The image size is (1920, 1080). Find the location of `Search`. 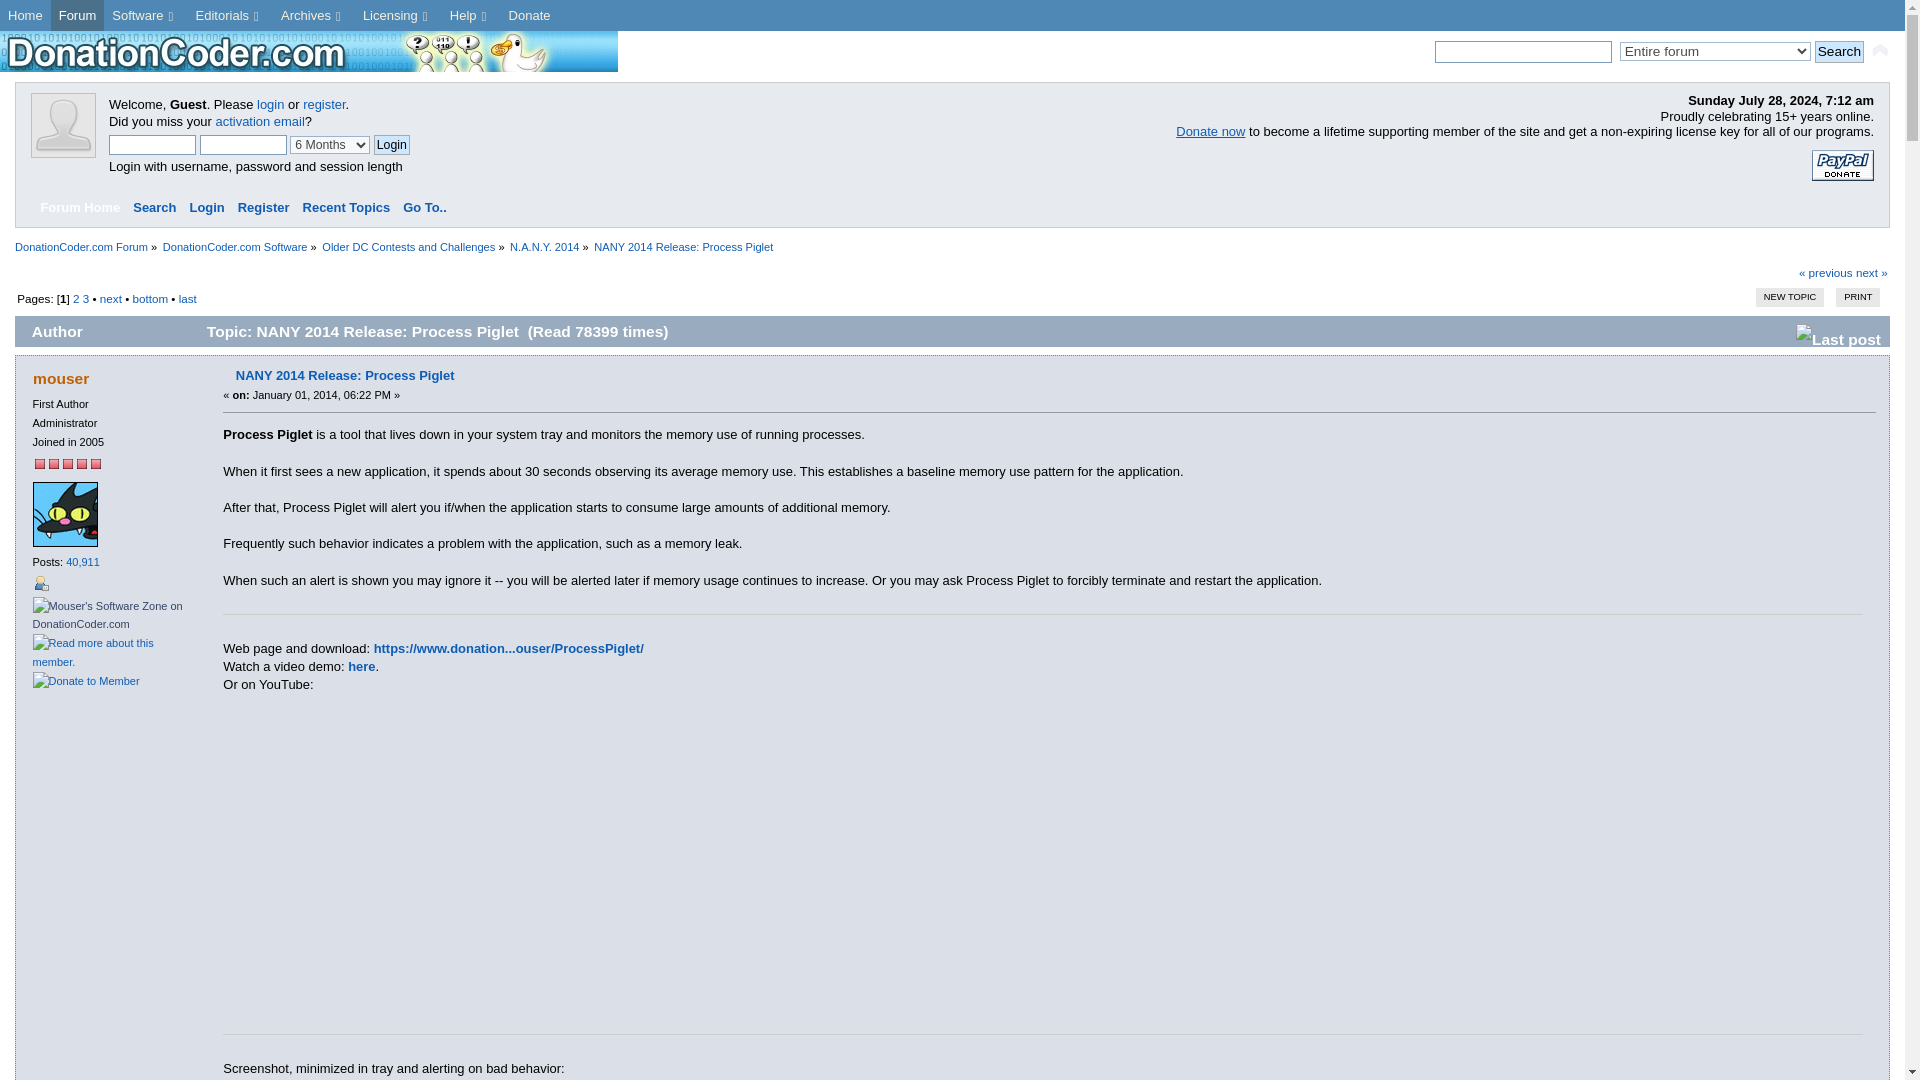

Search is located at coordinates (1839, 52).